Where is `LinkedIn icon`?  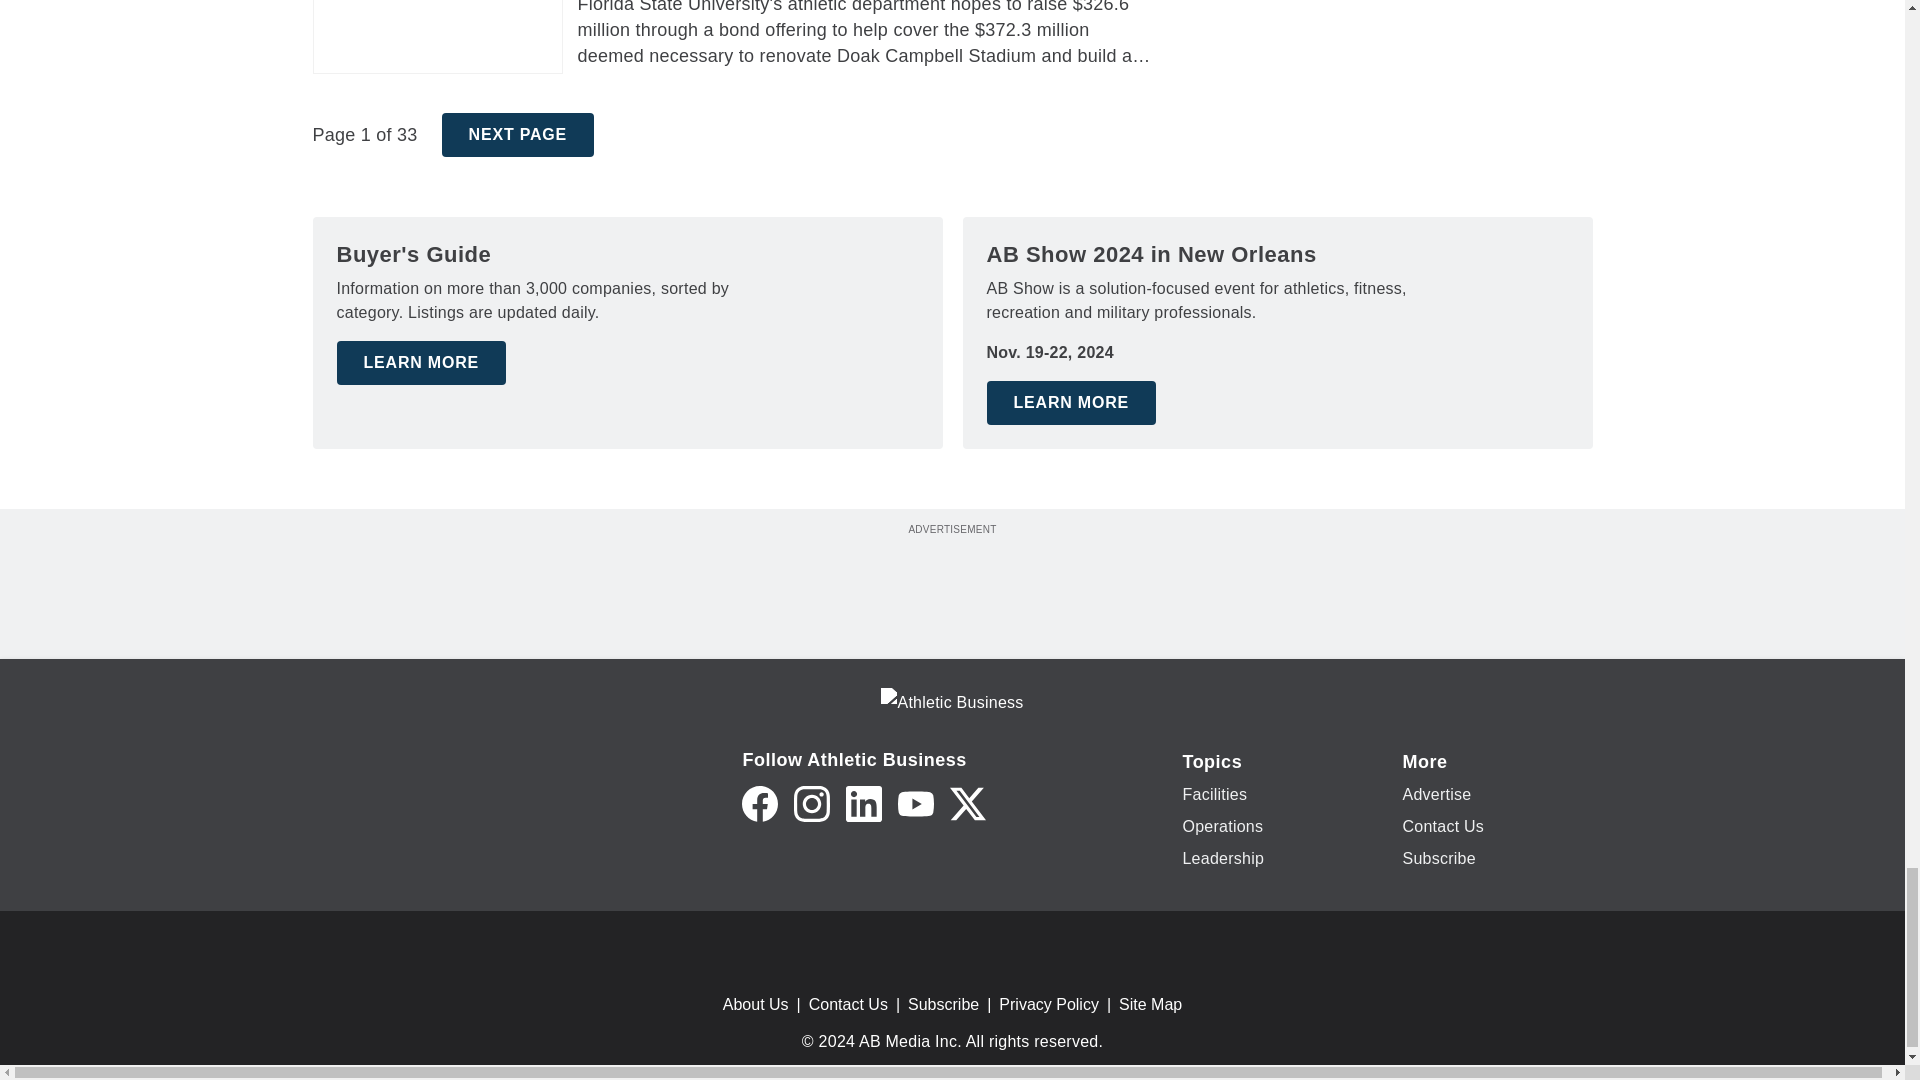
LinkedIn icon is located at coordinates (864, 804).